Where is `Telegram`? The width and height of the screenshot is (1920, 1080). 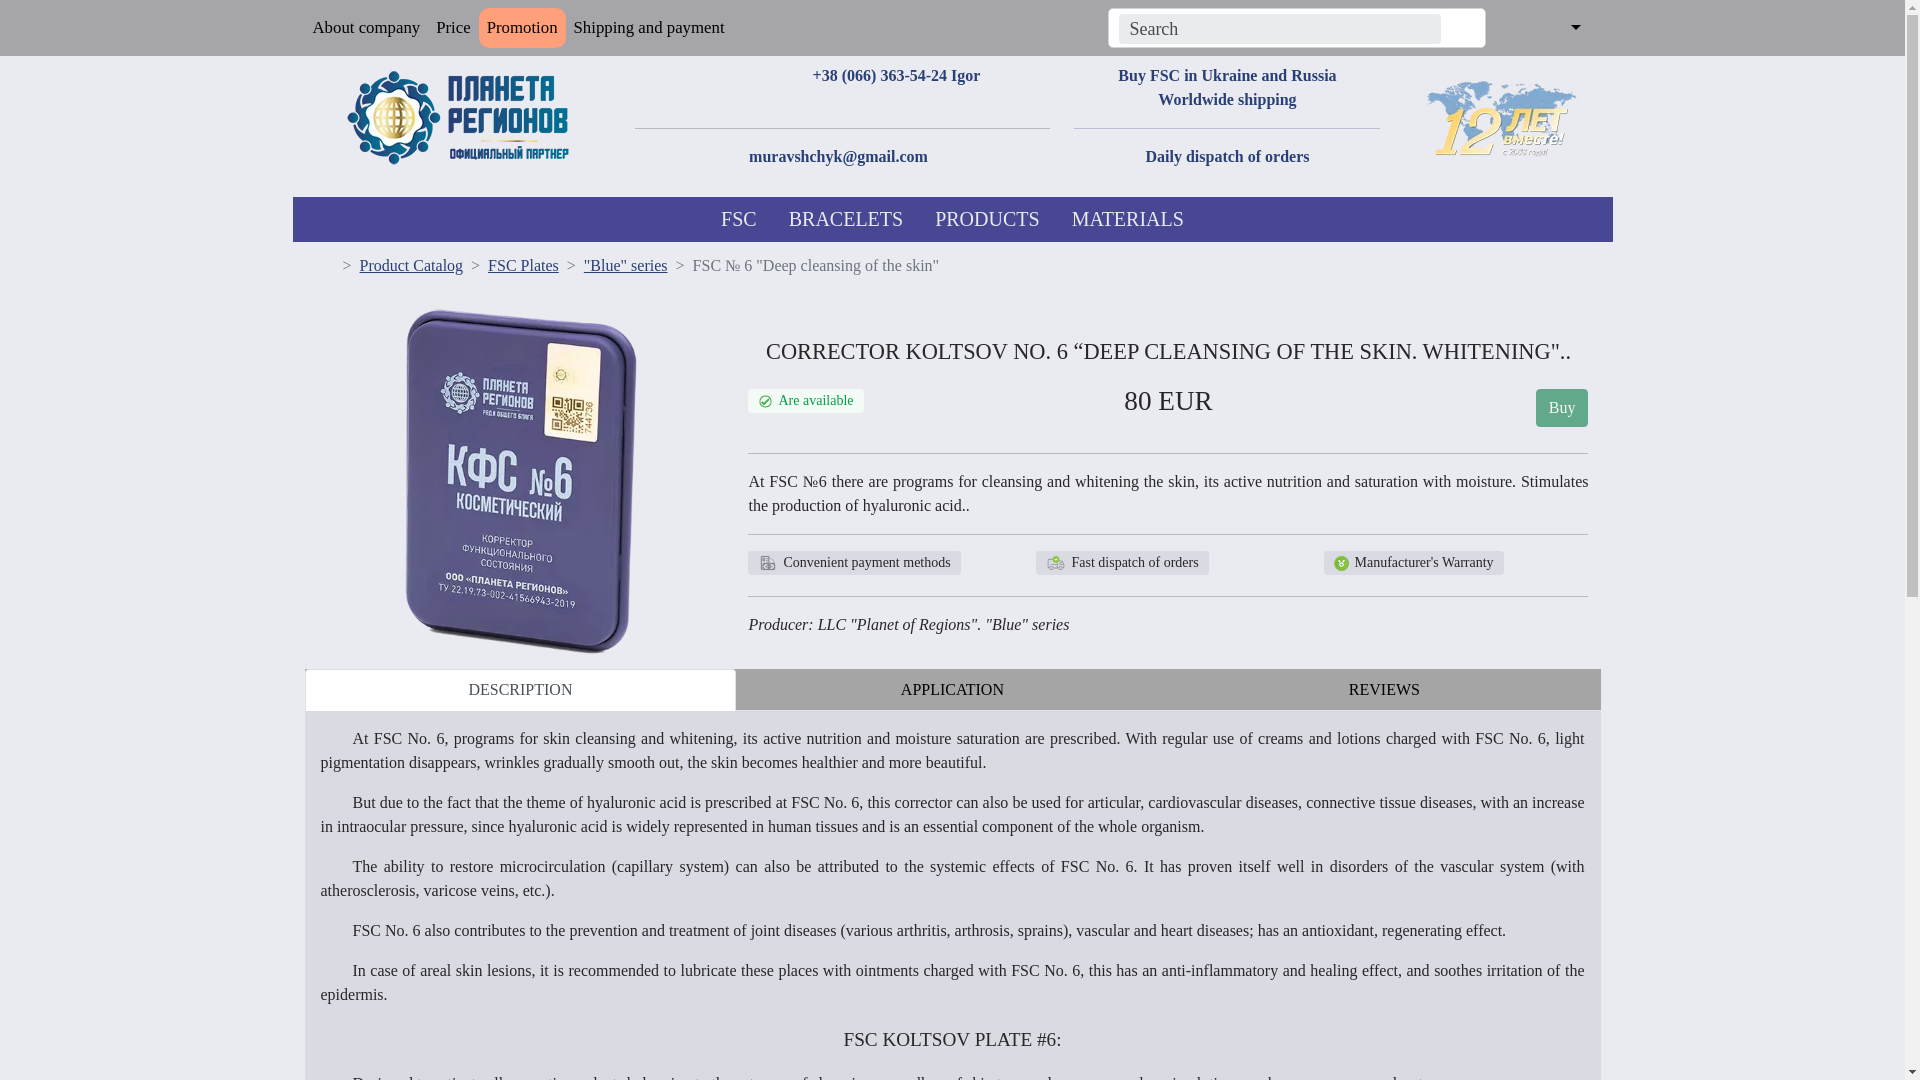
Telegram is located at coordinates (734, 75).